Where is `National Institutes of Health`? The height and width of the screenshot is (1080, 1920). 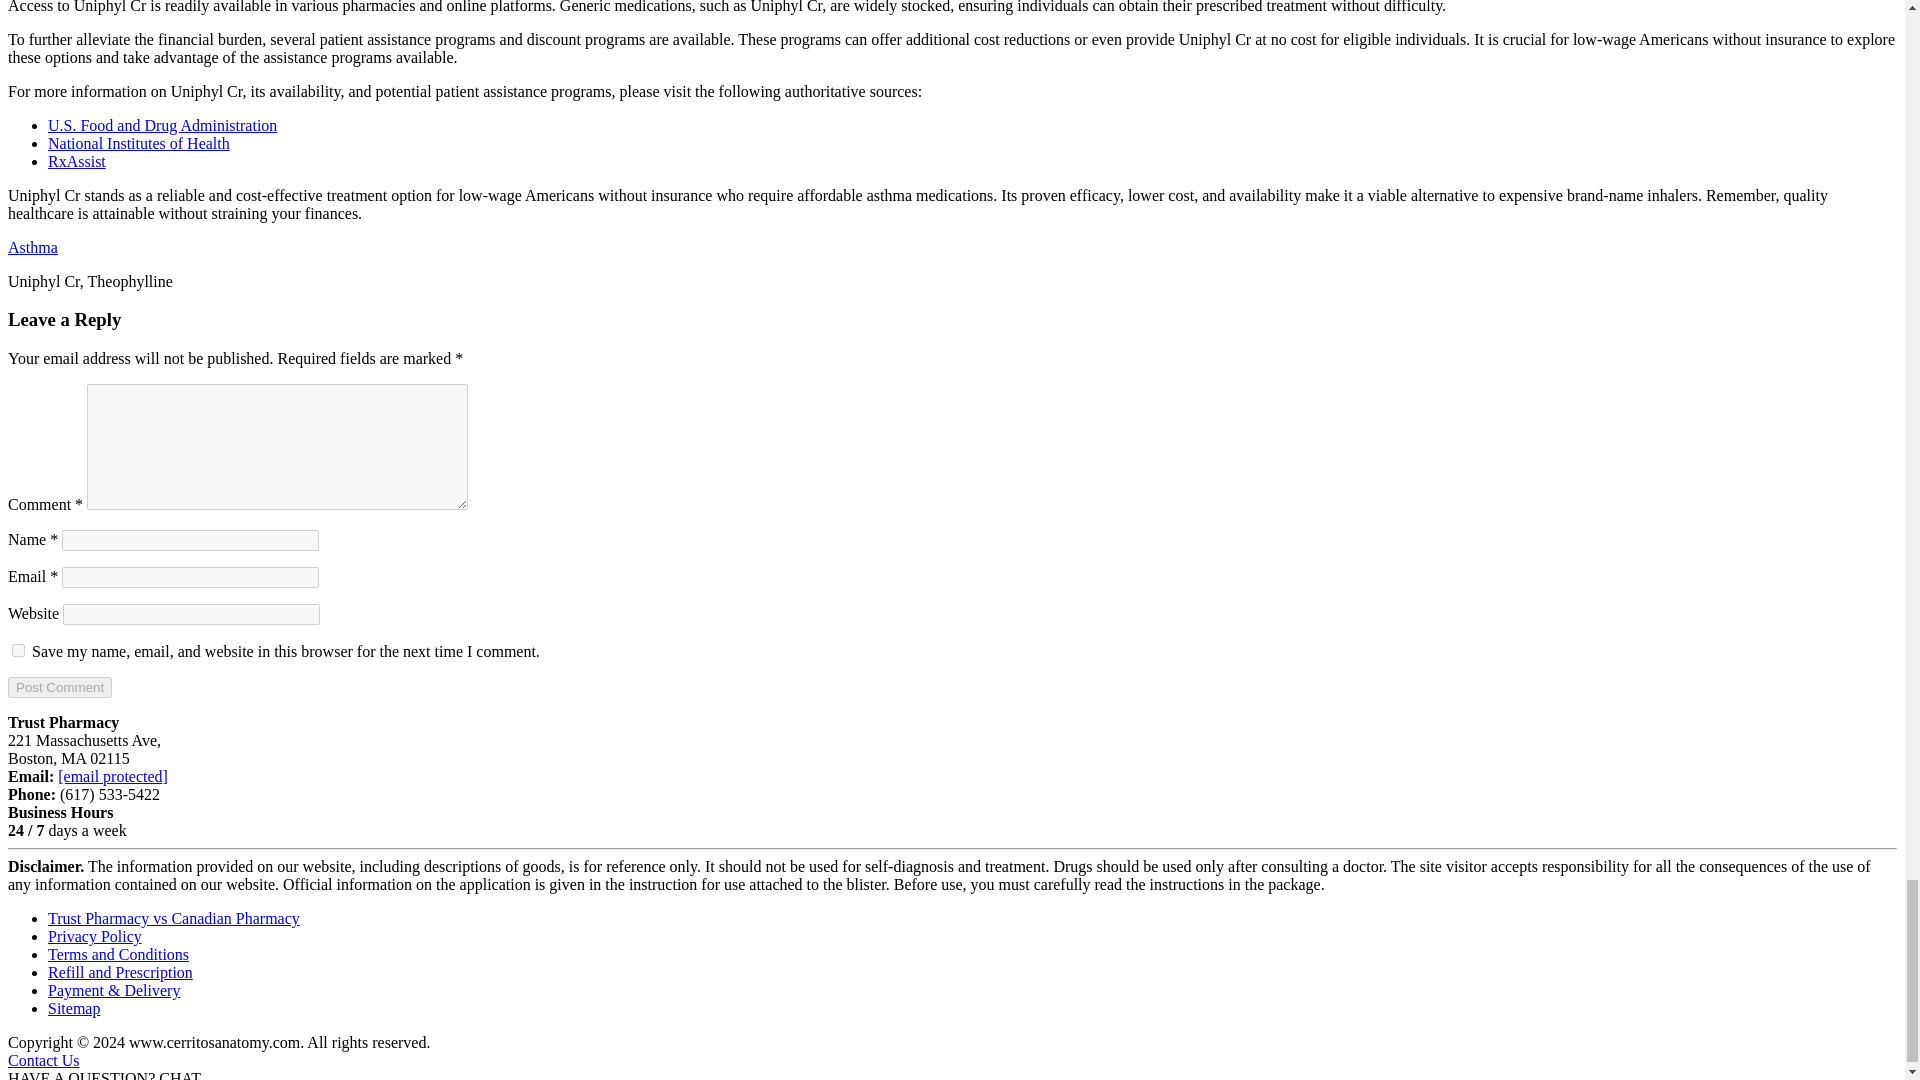 National Institutes of Health is located at coordinates (139, 144).